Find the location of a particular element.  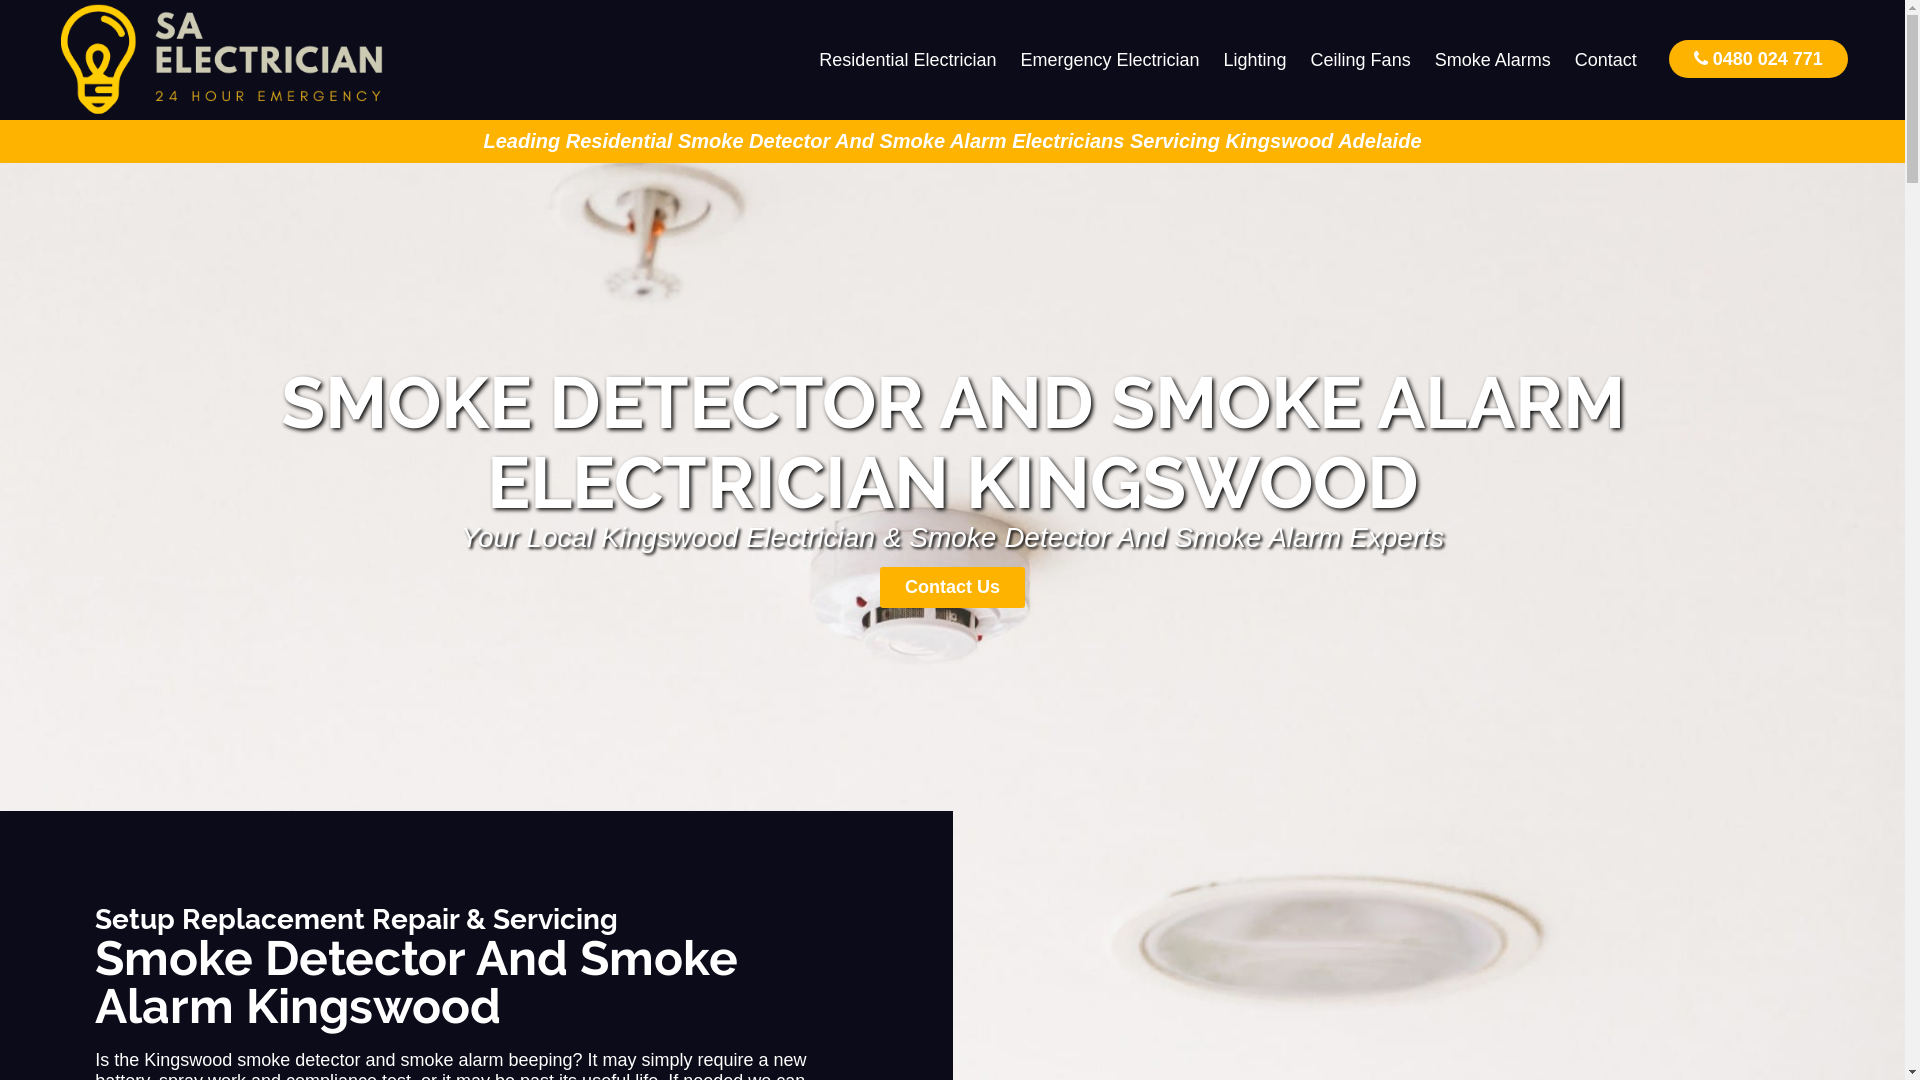

Lighting is located at coordinates (1256, 60).